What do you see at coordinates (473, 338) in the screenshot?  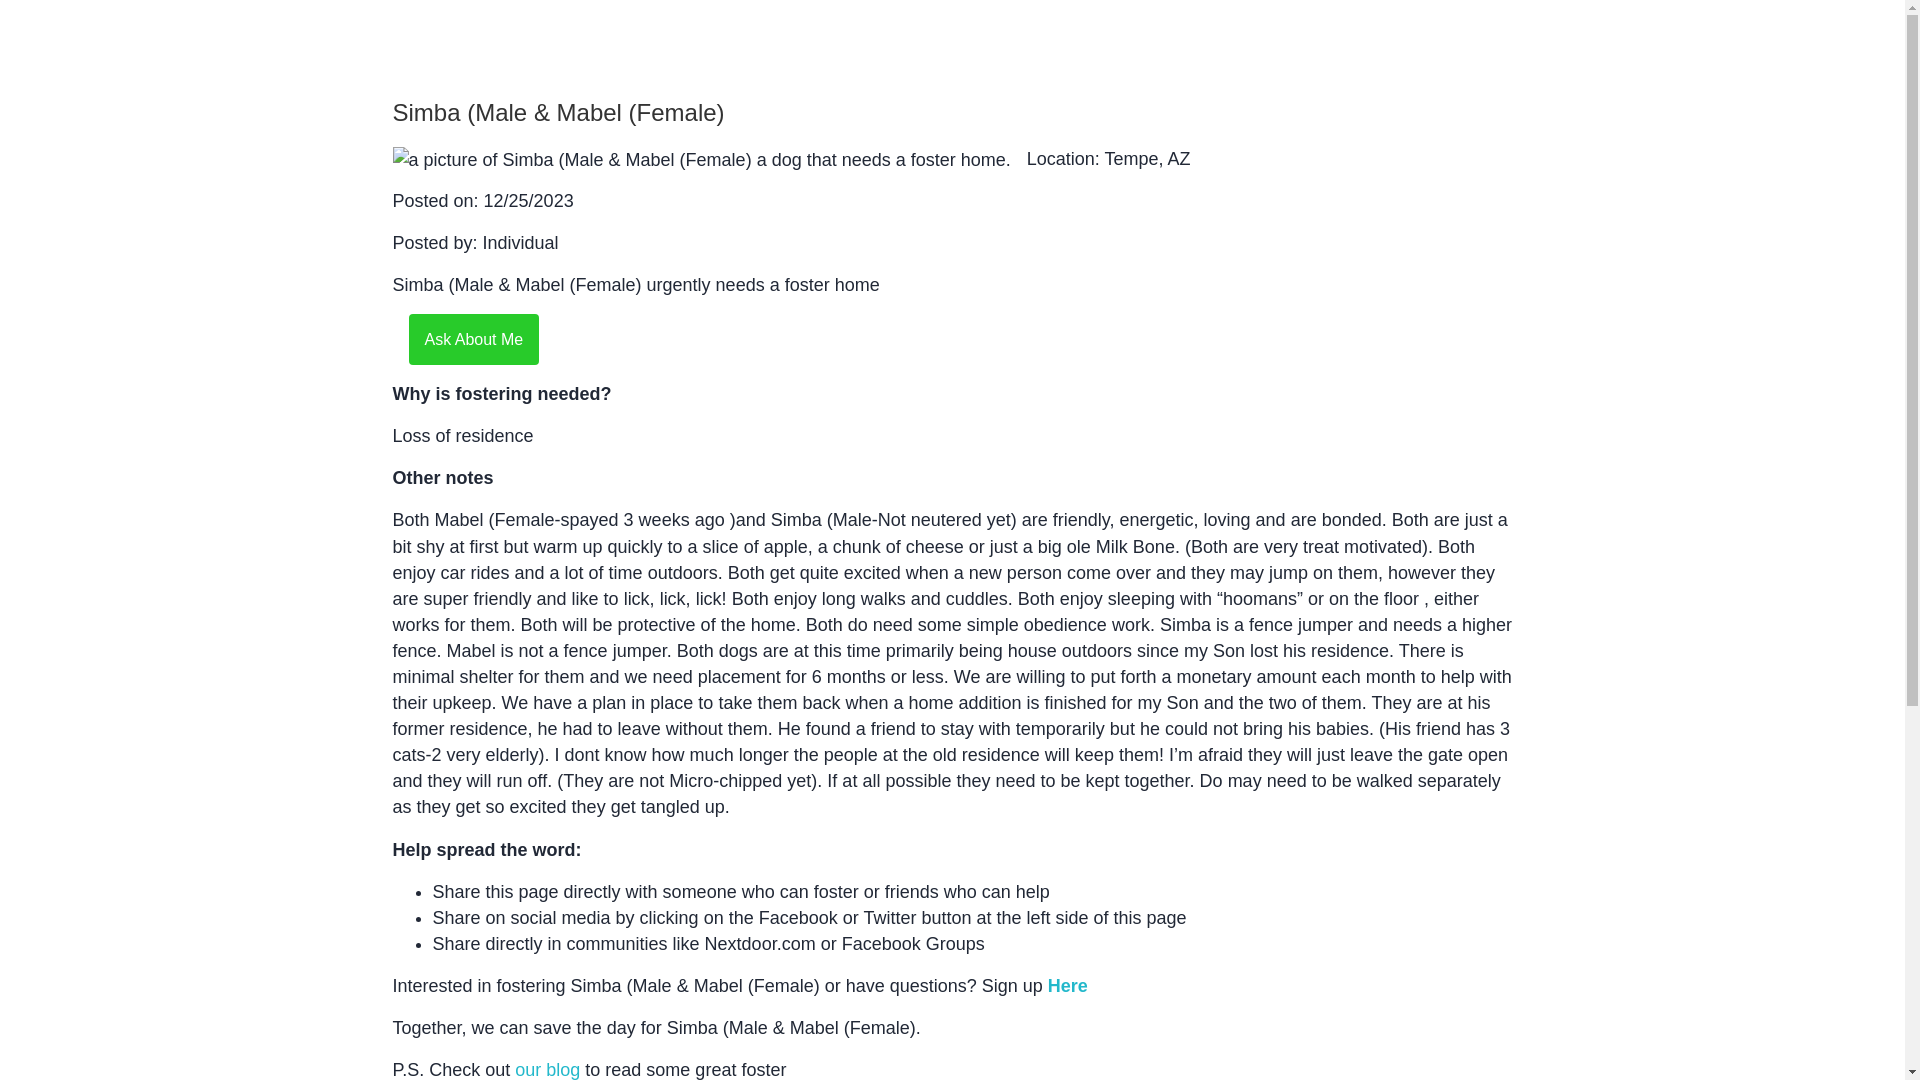 I see `Ask About Me` at bounding box center [473, 338].